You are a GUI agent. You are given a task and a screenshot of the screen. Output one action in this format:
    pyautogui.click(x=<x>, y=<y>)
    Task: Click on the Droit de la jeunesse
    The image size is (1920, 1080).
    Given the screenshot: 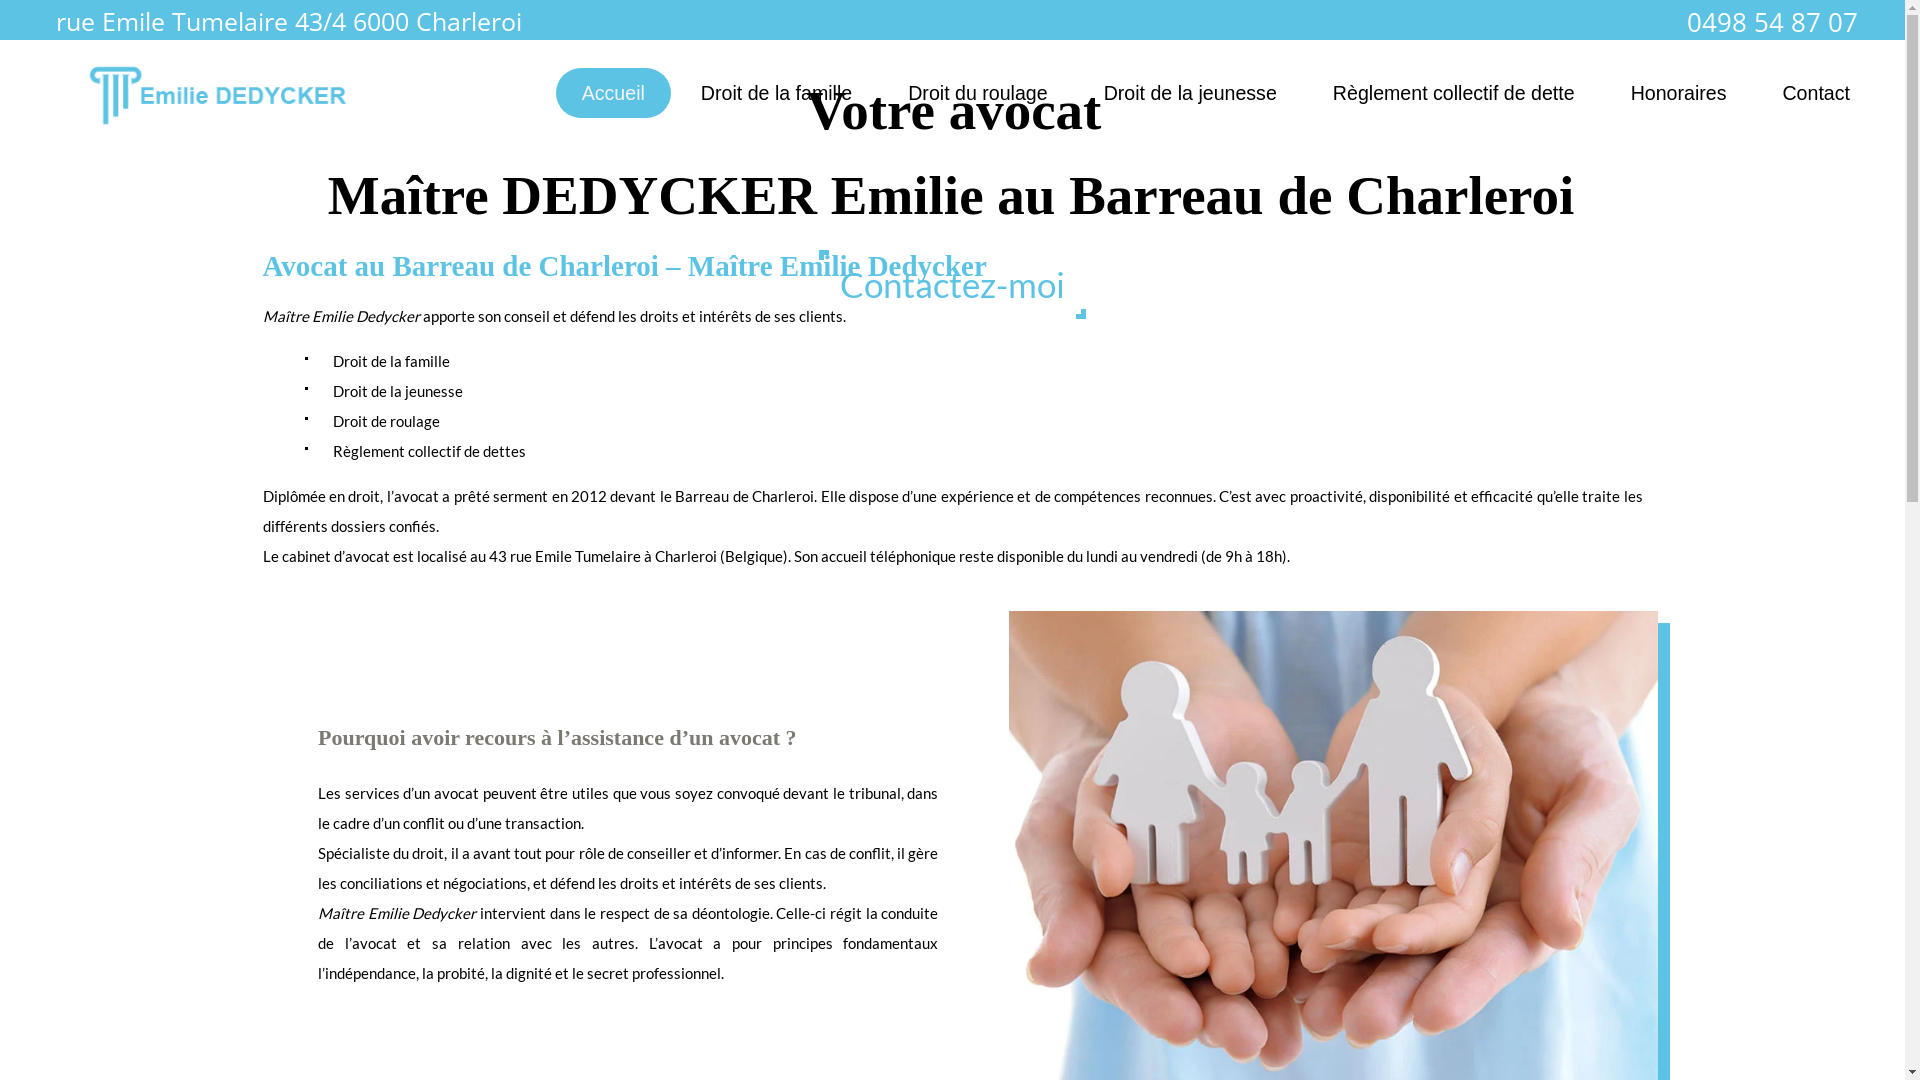 What is the action you would take?
    pyautogui.click(x=1190, y=93)
    